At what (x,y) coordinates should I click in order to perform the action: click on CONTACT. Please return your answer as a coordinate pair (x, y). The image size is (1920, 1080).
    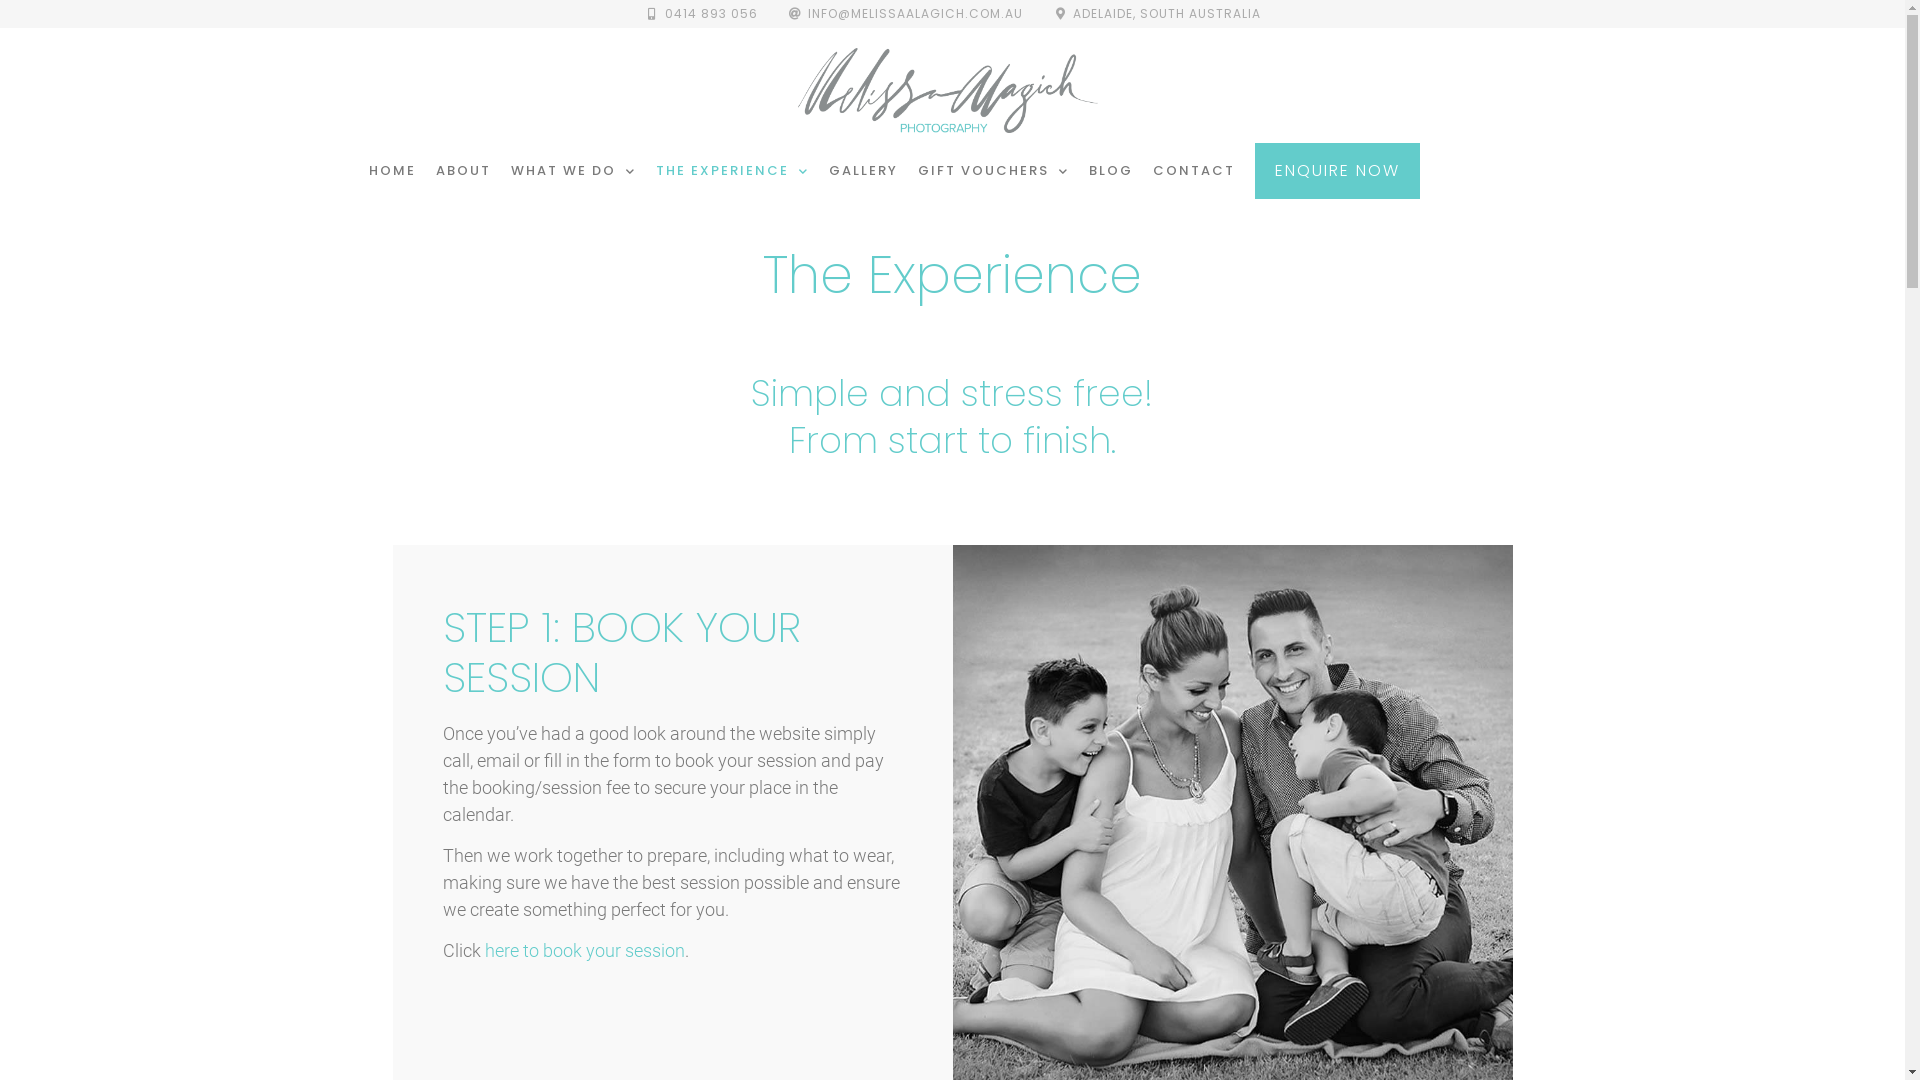
    Looking at the image, I should click on (1194, 171).